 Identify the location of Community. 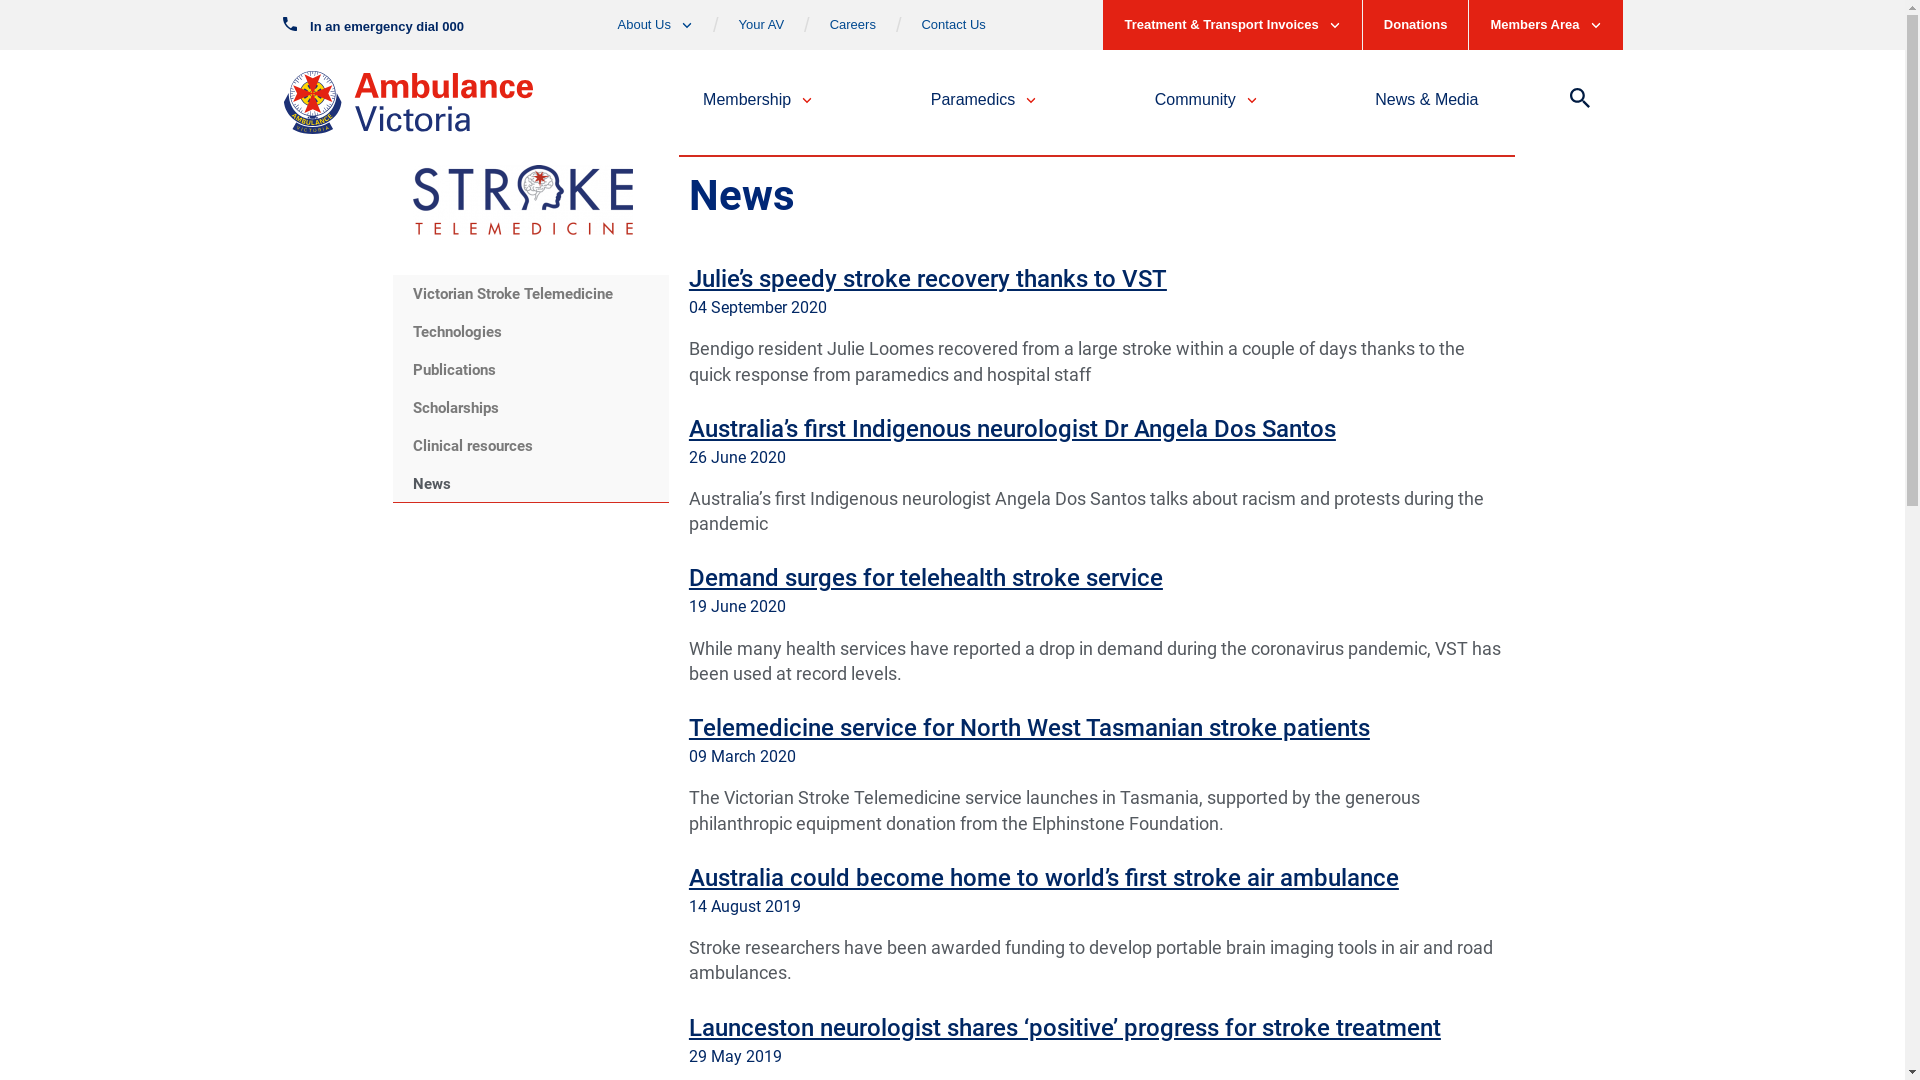
(1206, 102).